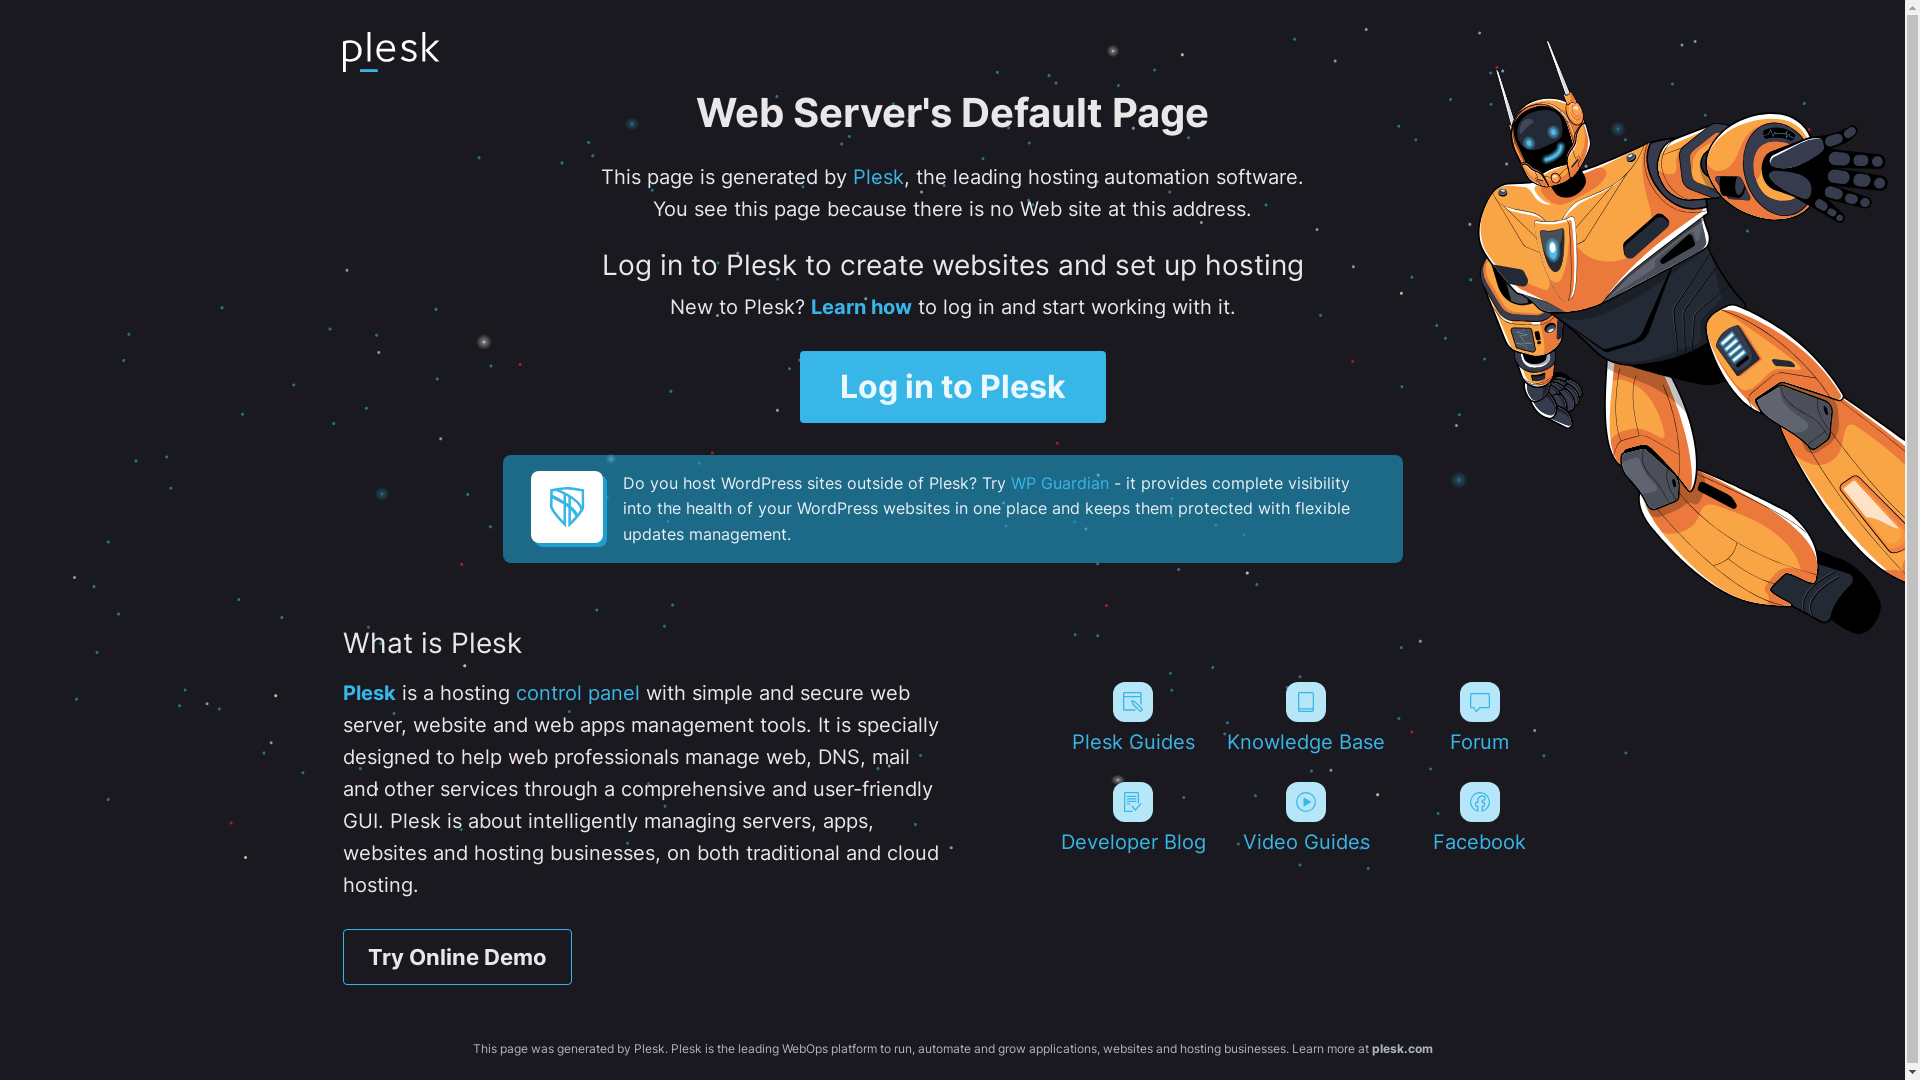 Image resolution: width=1920 pixels, height=1080 pixels. I want to click on Developer Blog, so click(1132, 818).